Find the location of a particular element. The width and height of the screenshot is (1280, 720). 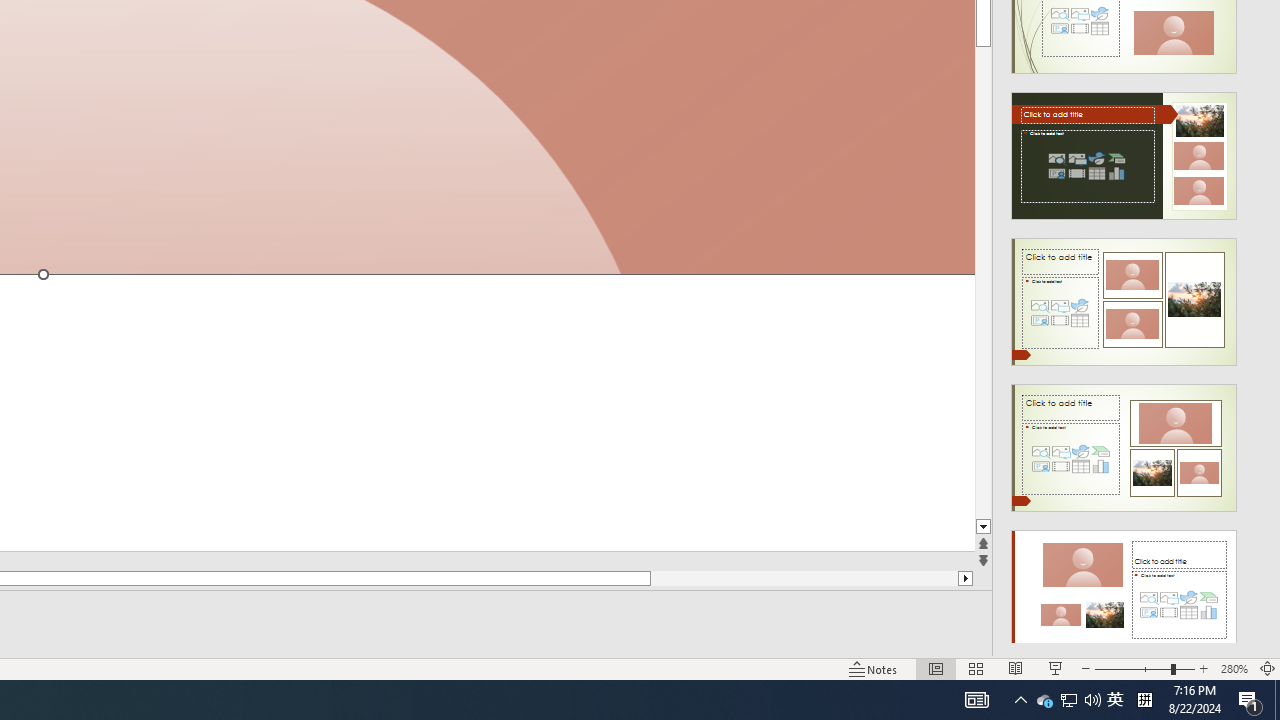

Notes  is located at coordinates (874, 668).